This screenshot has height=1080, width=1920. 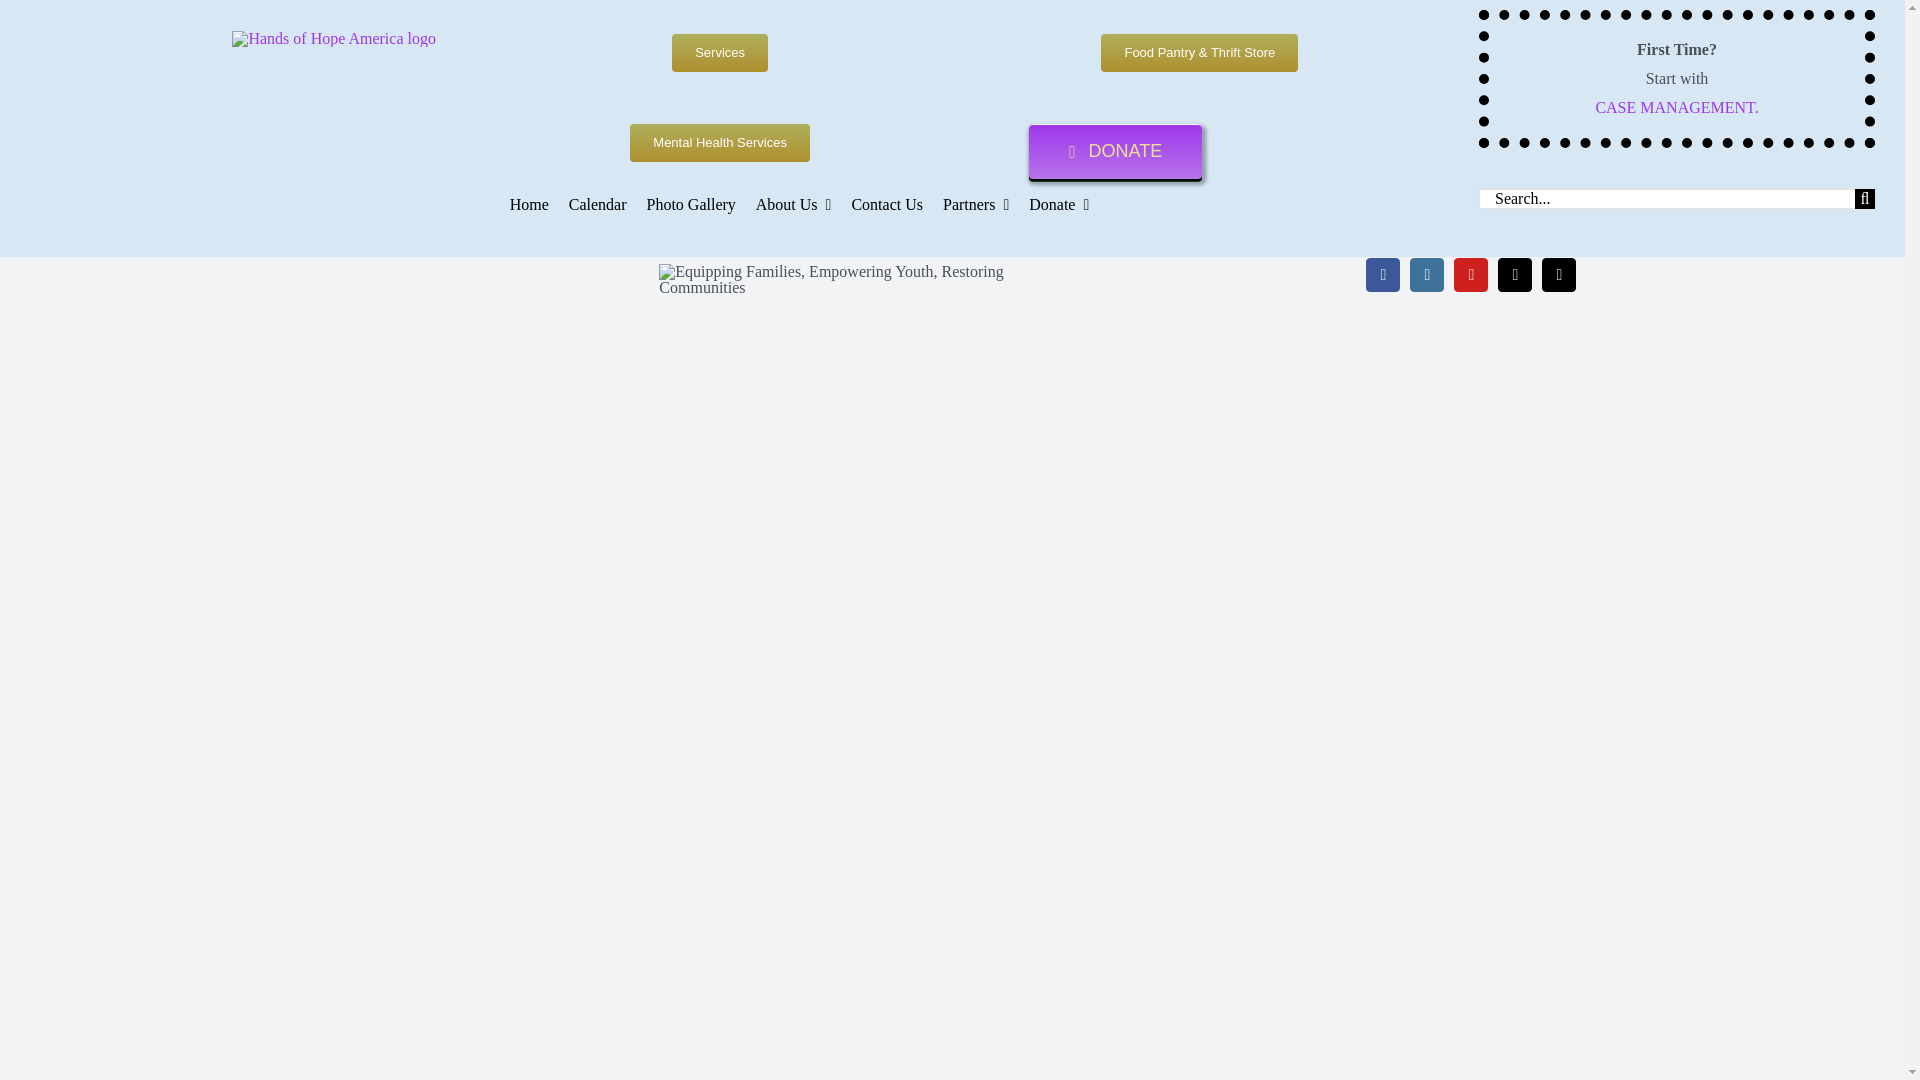 What do you see at coordinates (690, 204) in the screenshot?
I see `Photo Gallery` at bounding box center [690, 204].